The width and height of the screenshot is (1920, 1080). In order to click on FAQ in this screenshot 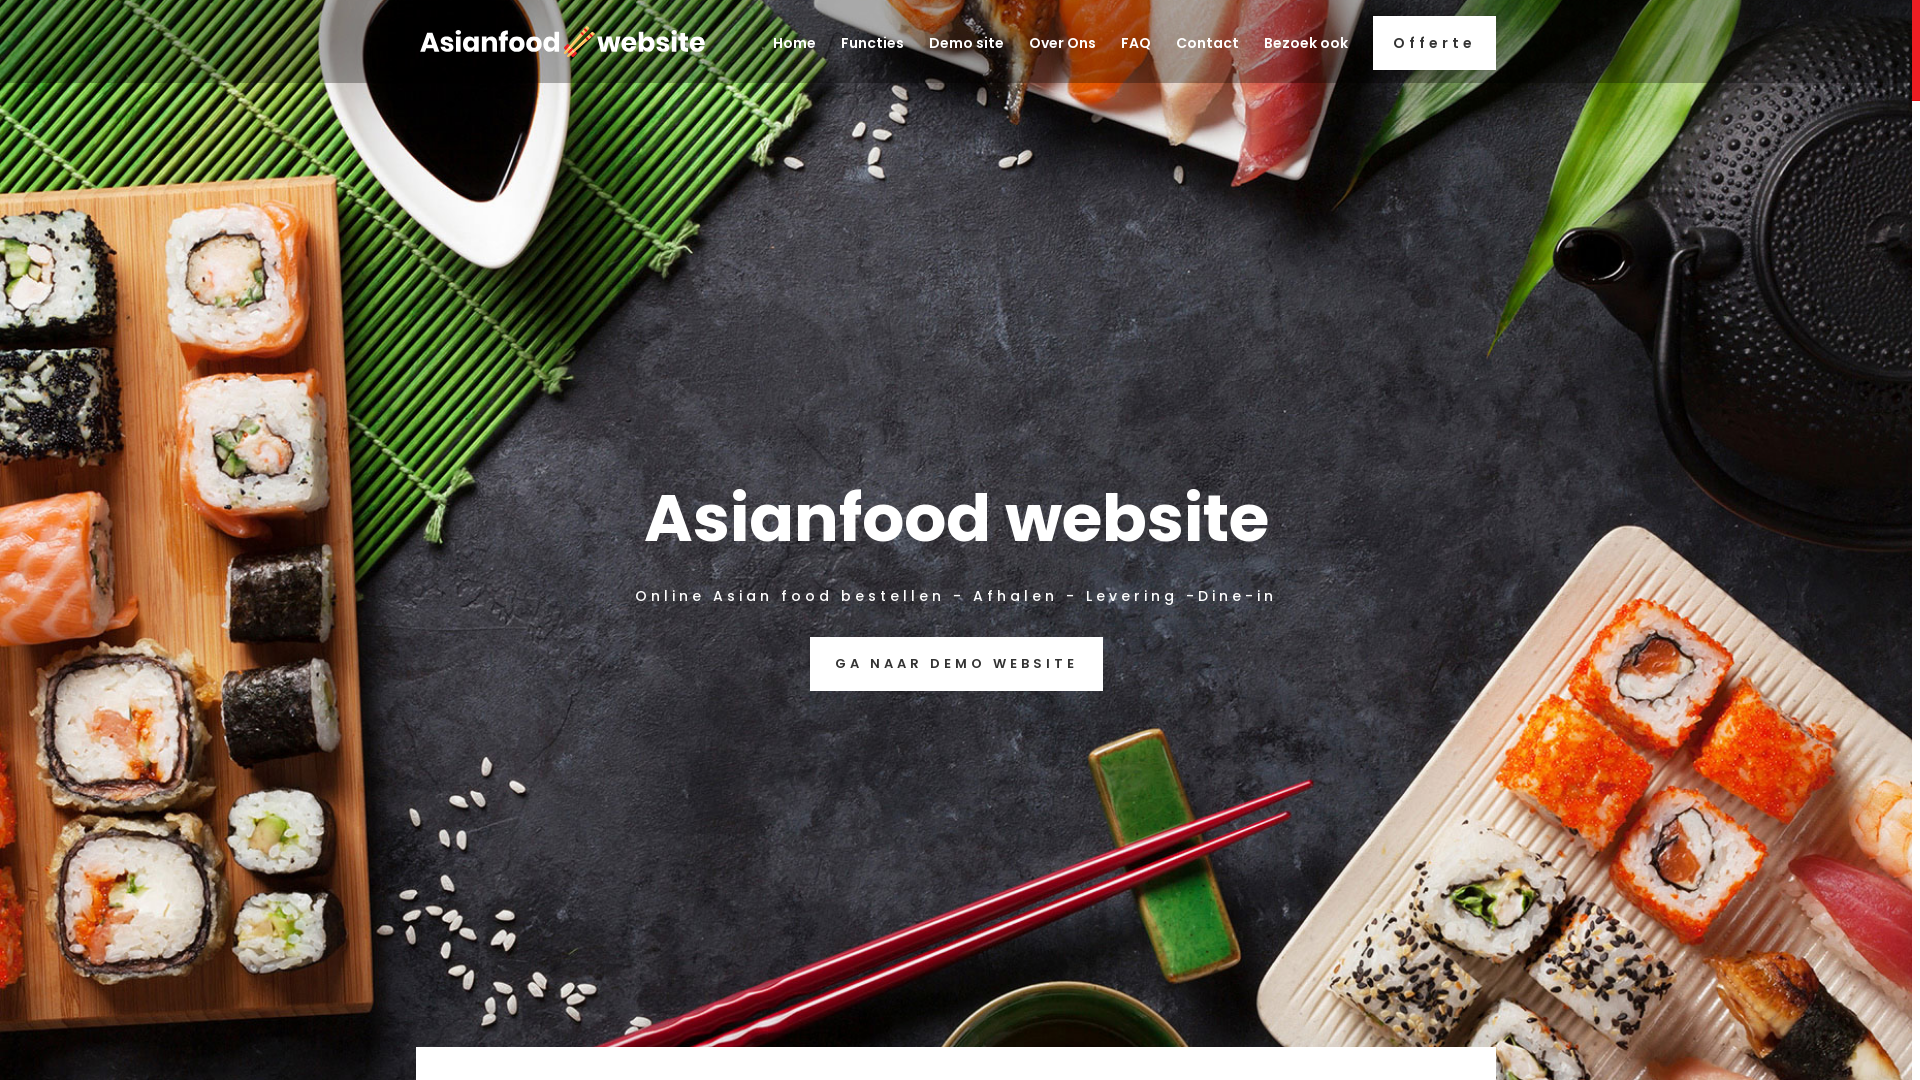, I will do `click(1136, 60)`.